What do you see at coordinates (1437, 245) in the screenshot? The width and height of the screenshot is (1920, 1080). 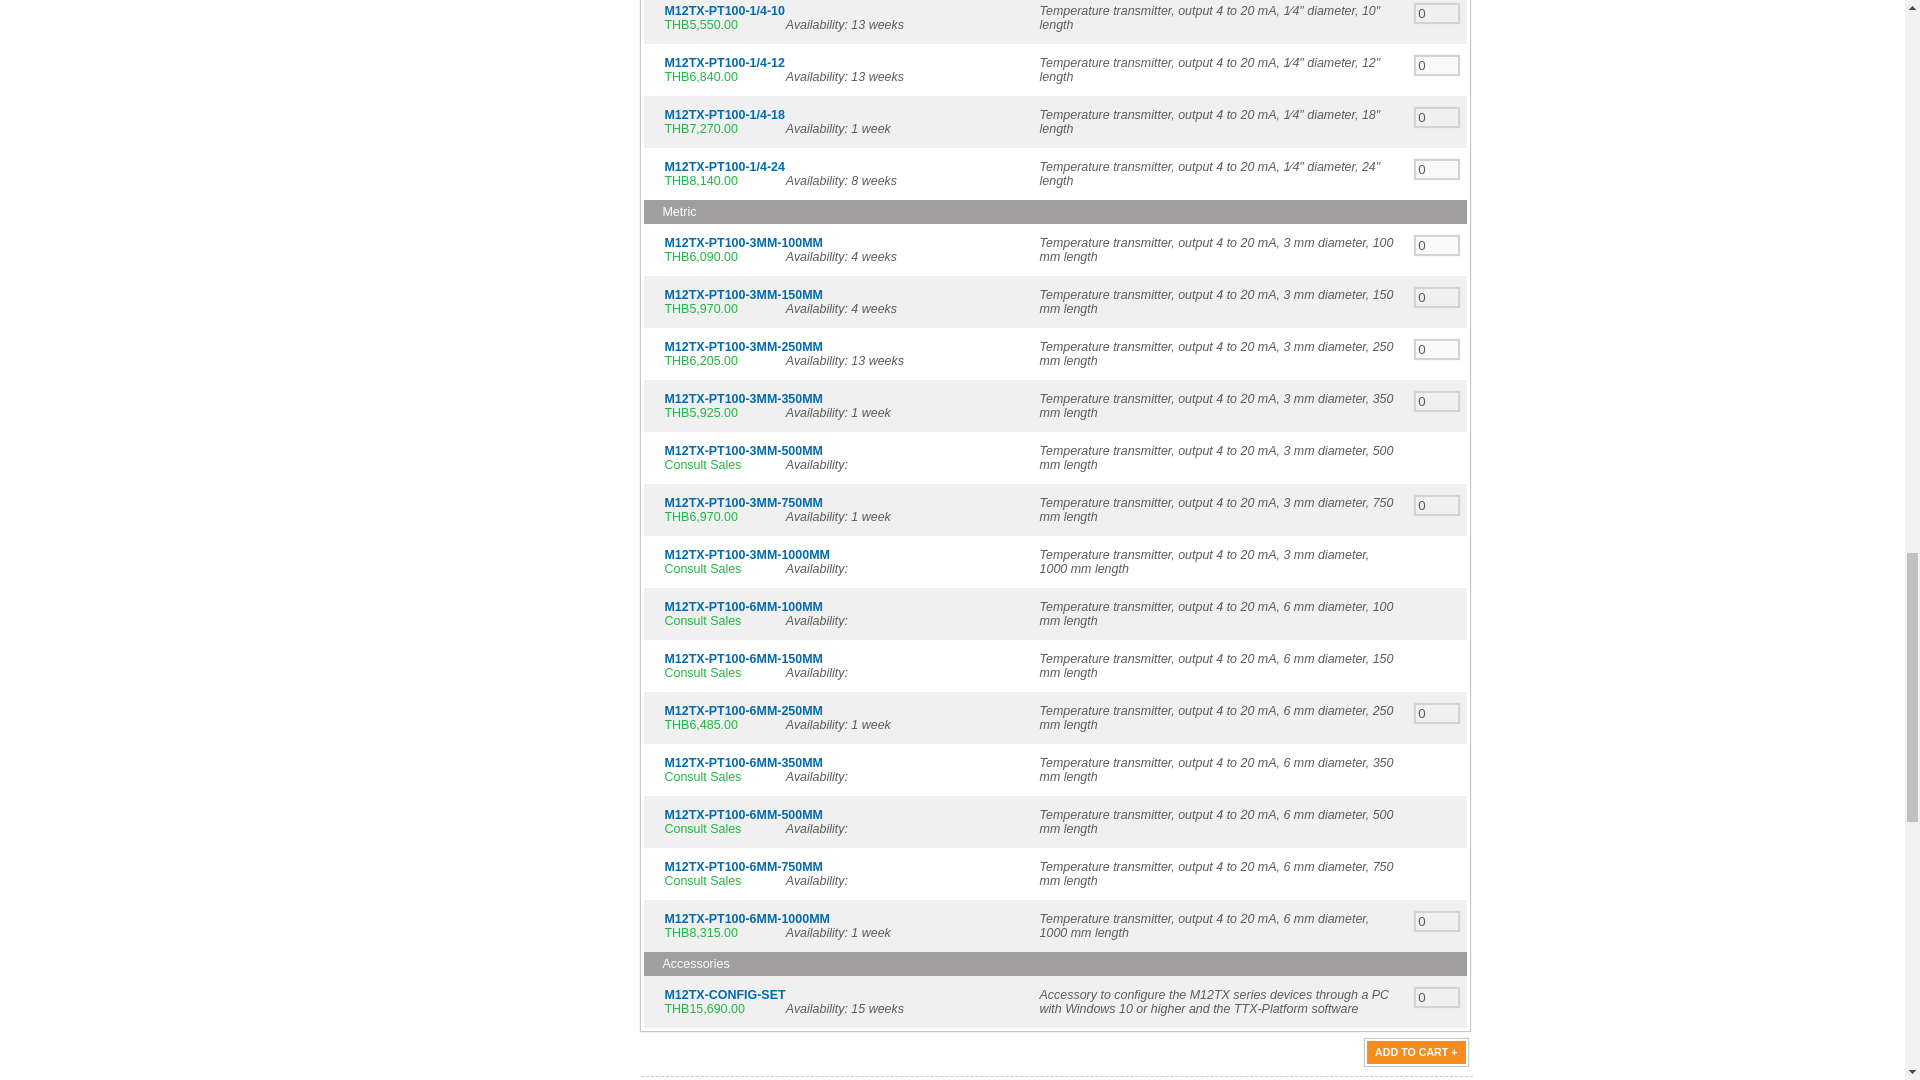 I see `0` at bounding box center [1437, 245].